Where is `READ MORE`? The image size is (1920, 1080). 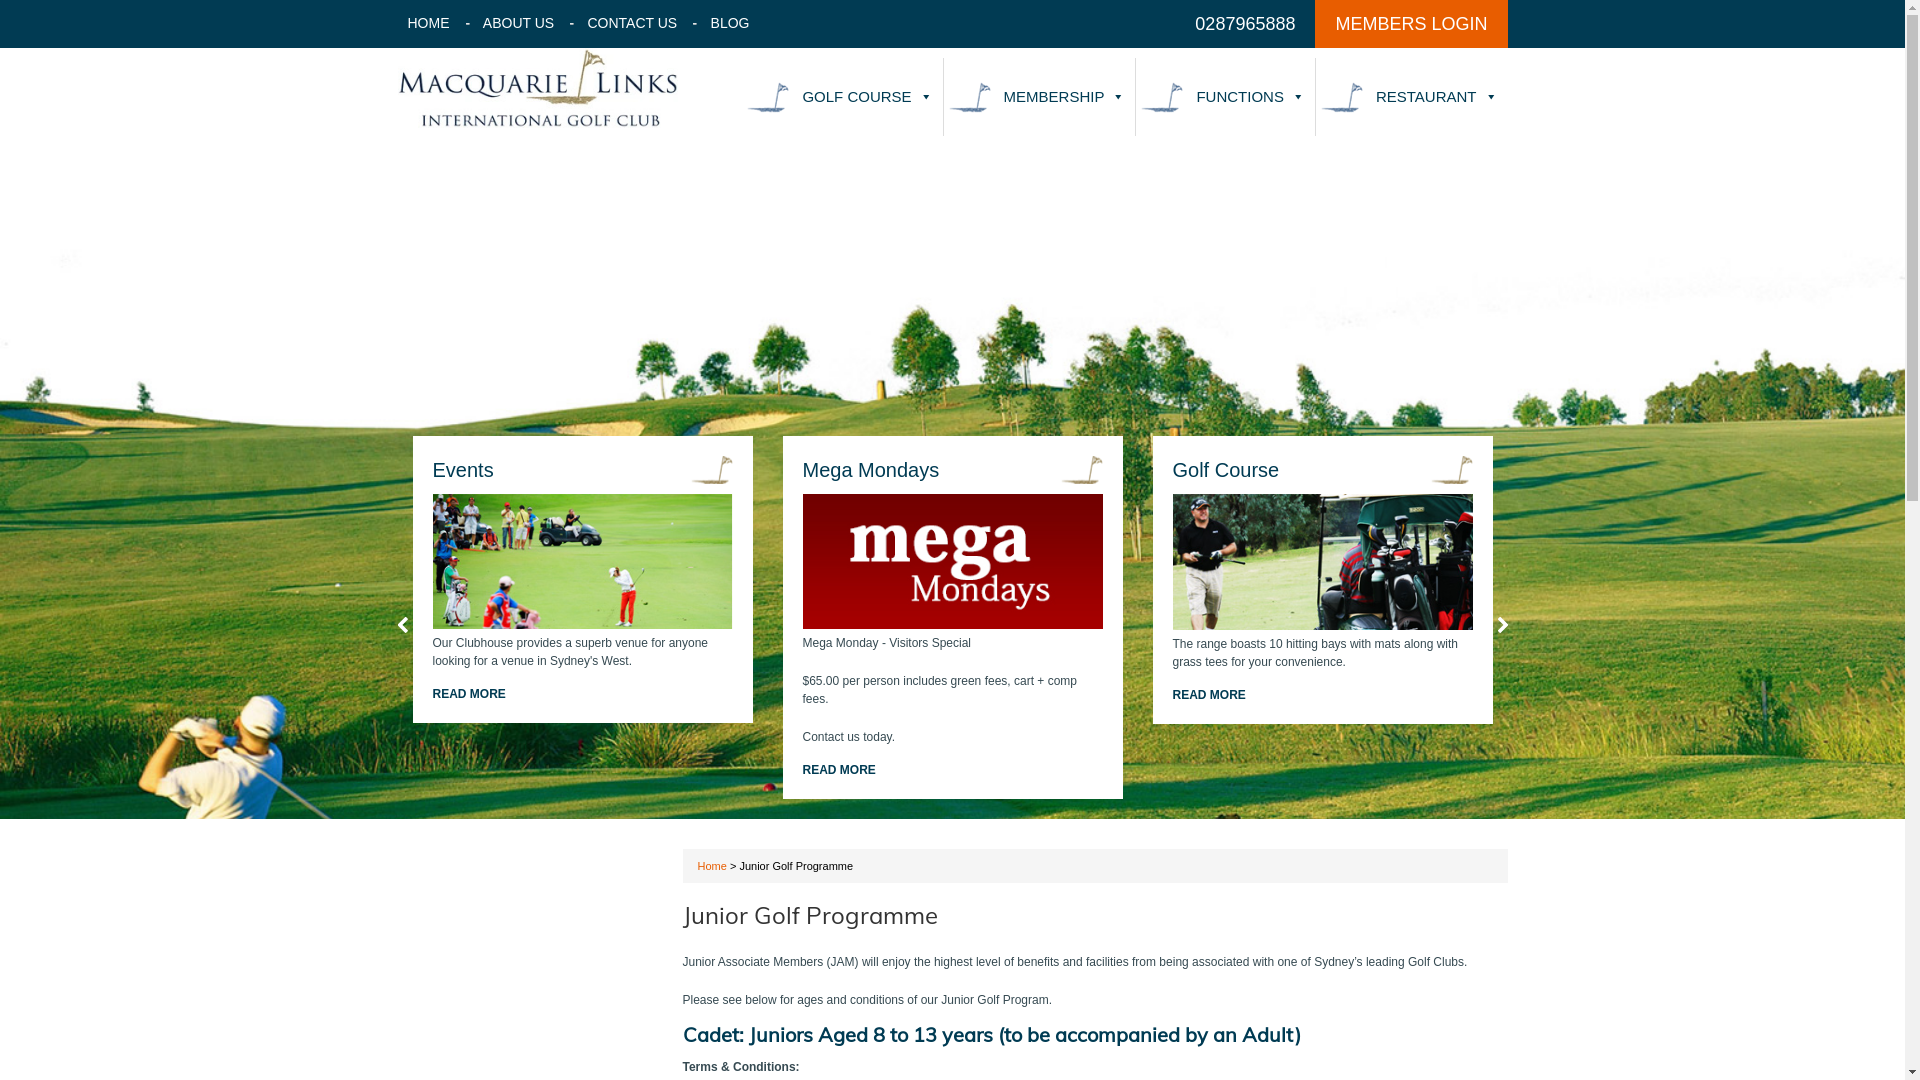
READ MORE is located at coordinates (682, 694).